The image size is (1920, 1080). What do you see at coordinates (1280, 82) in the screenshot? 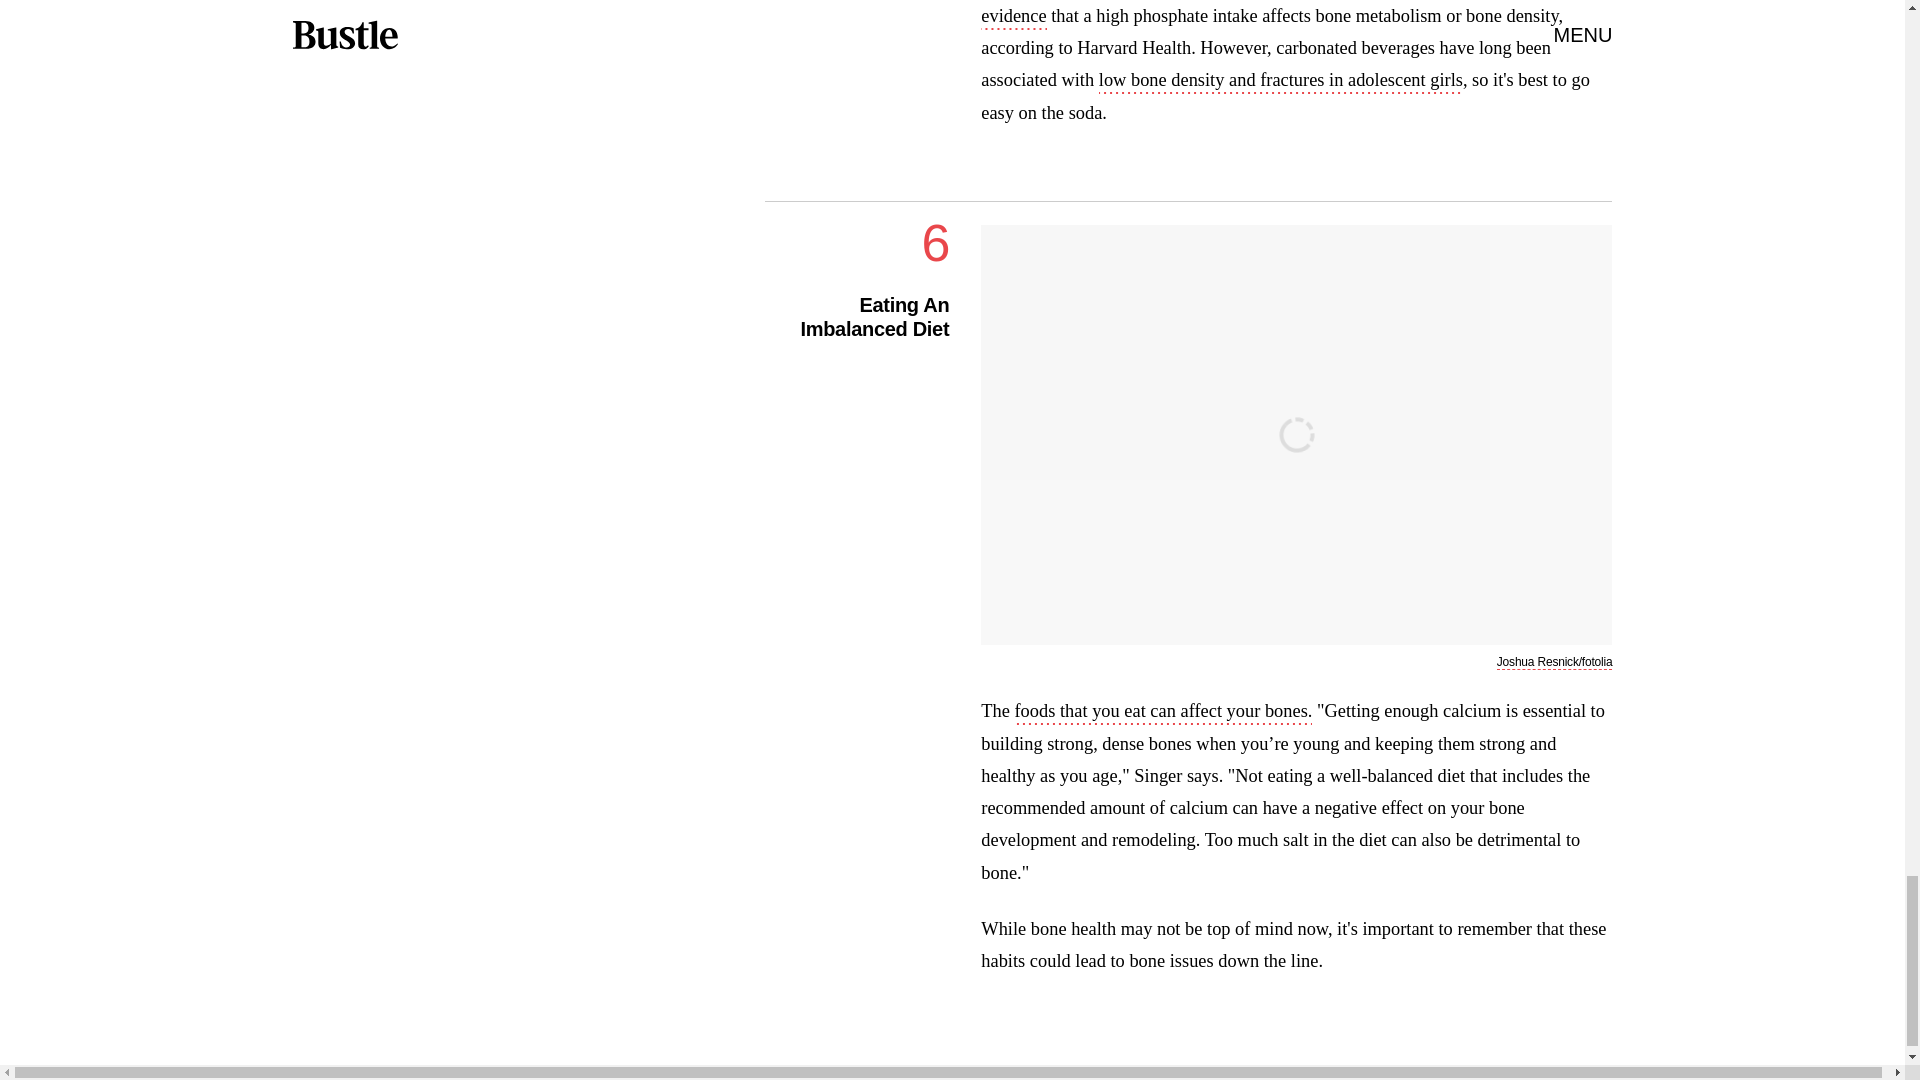
I see `low bone density and fractures in adolescent girls` at bounding box center [1280, 82].